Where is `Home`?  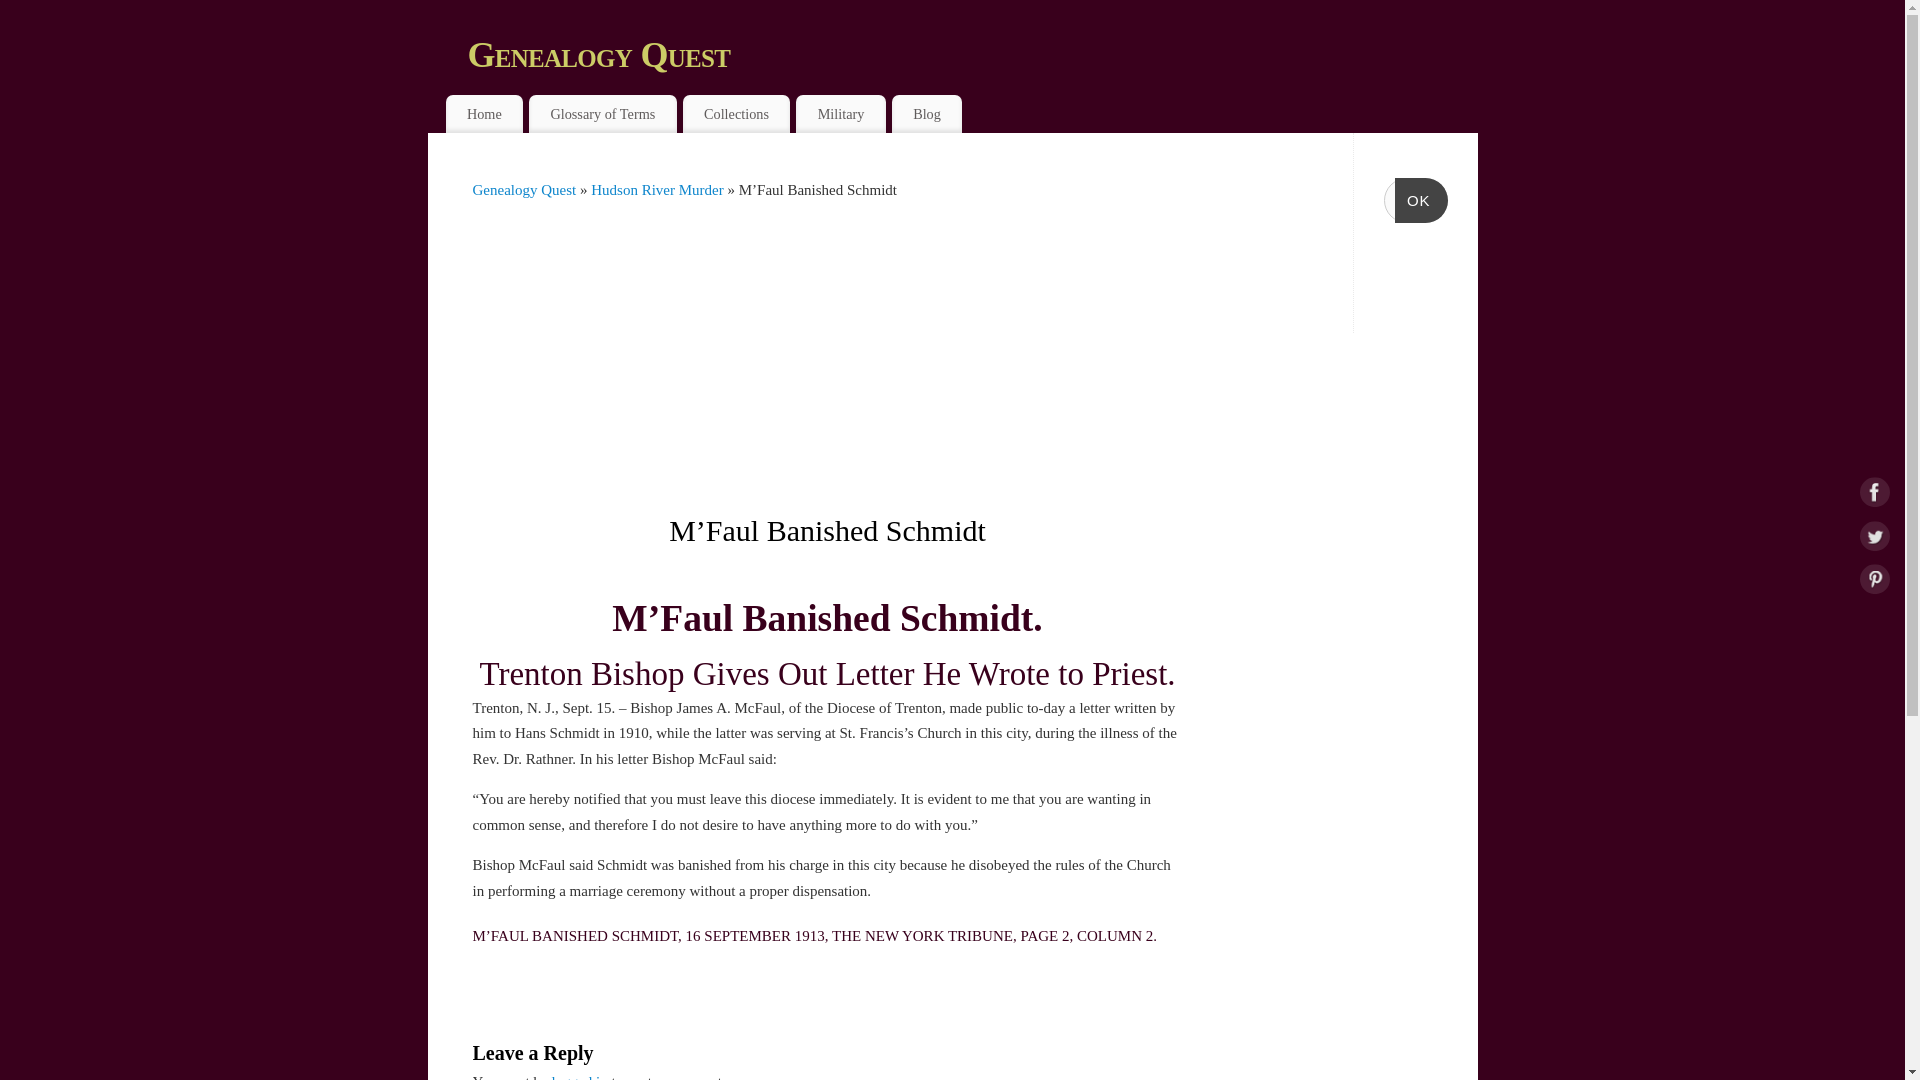
Home is located at coordinates (484, 114).